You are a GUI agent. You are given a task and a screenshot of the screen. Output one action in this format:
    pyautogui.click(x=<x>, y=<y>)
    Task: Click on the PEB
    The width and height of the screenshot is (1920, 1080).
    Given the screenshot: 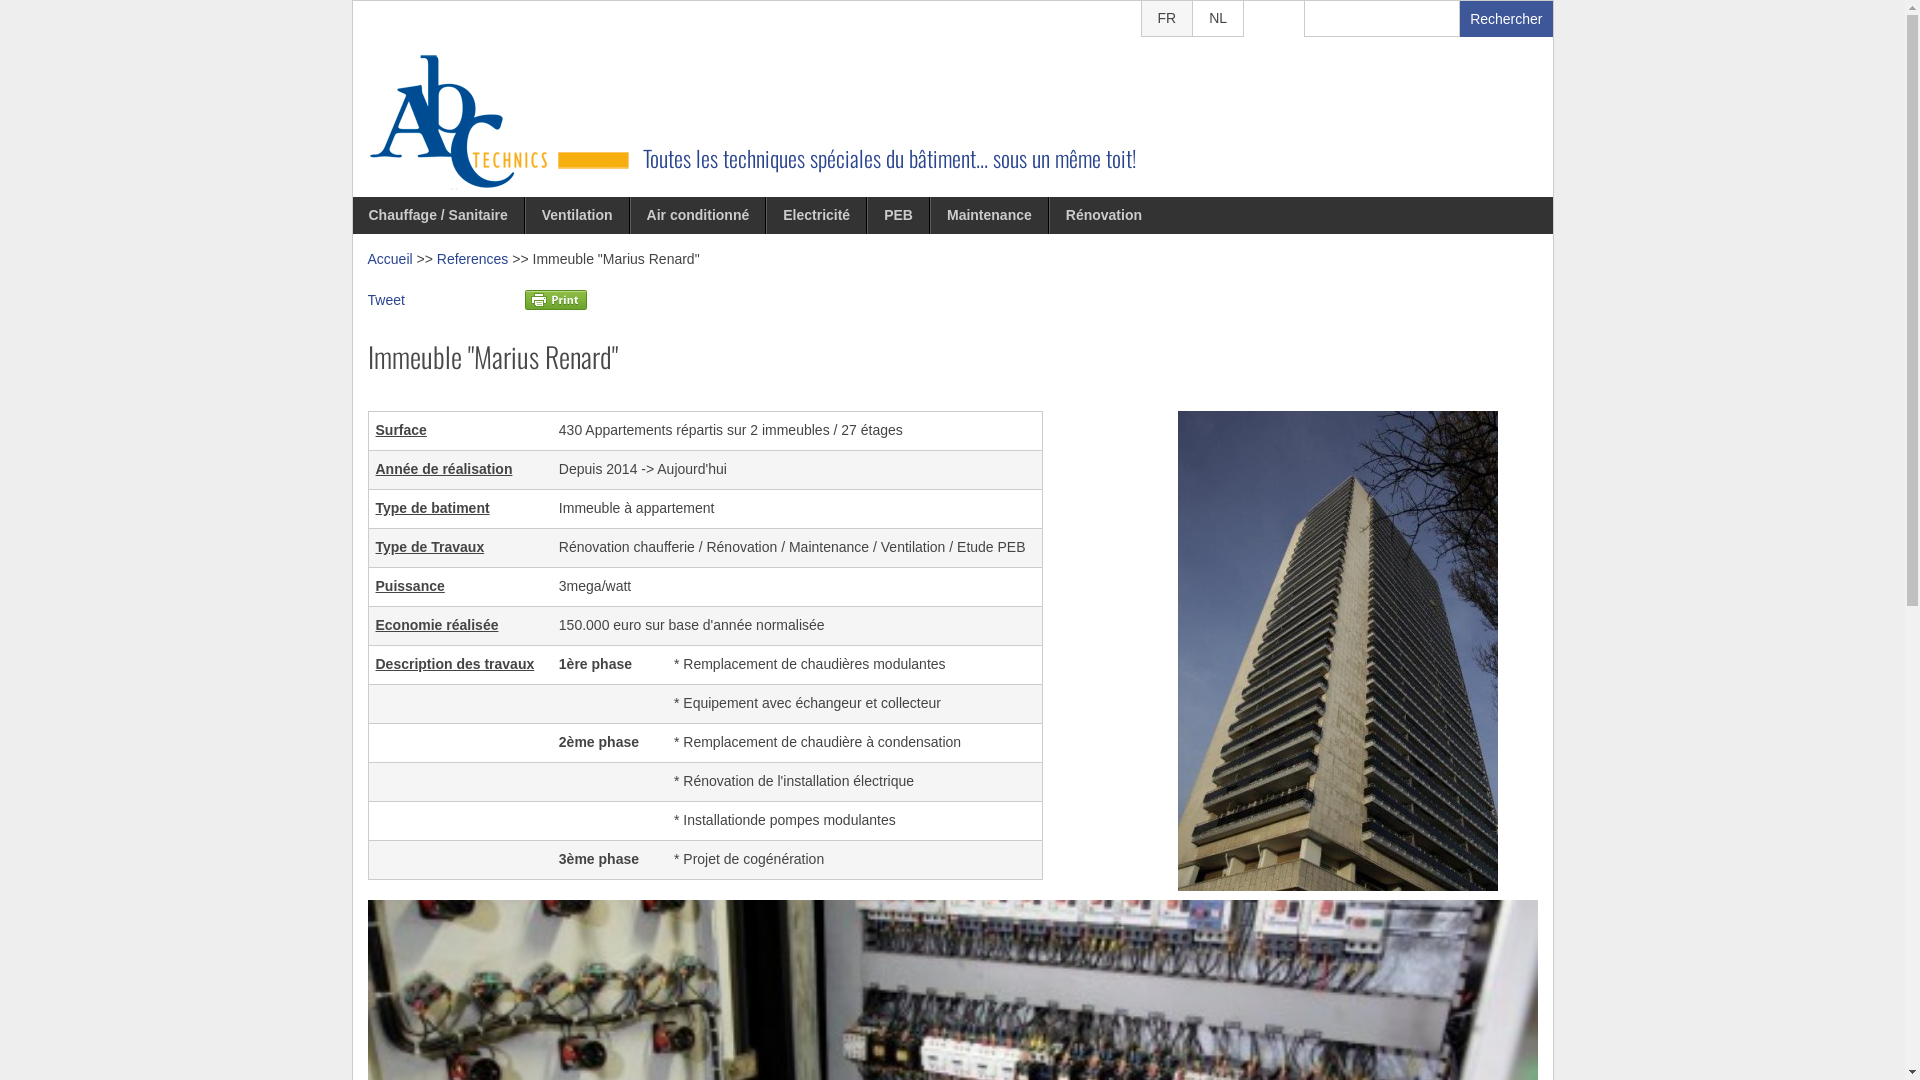 What is the action you would take?
    pyautogui.click(x=898, y=216)
    